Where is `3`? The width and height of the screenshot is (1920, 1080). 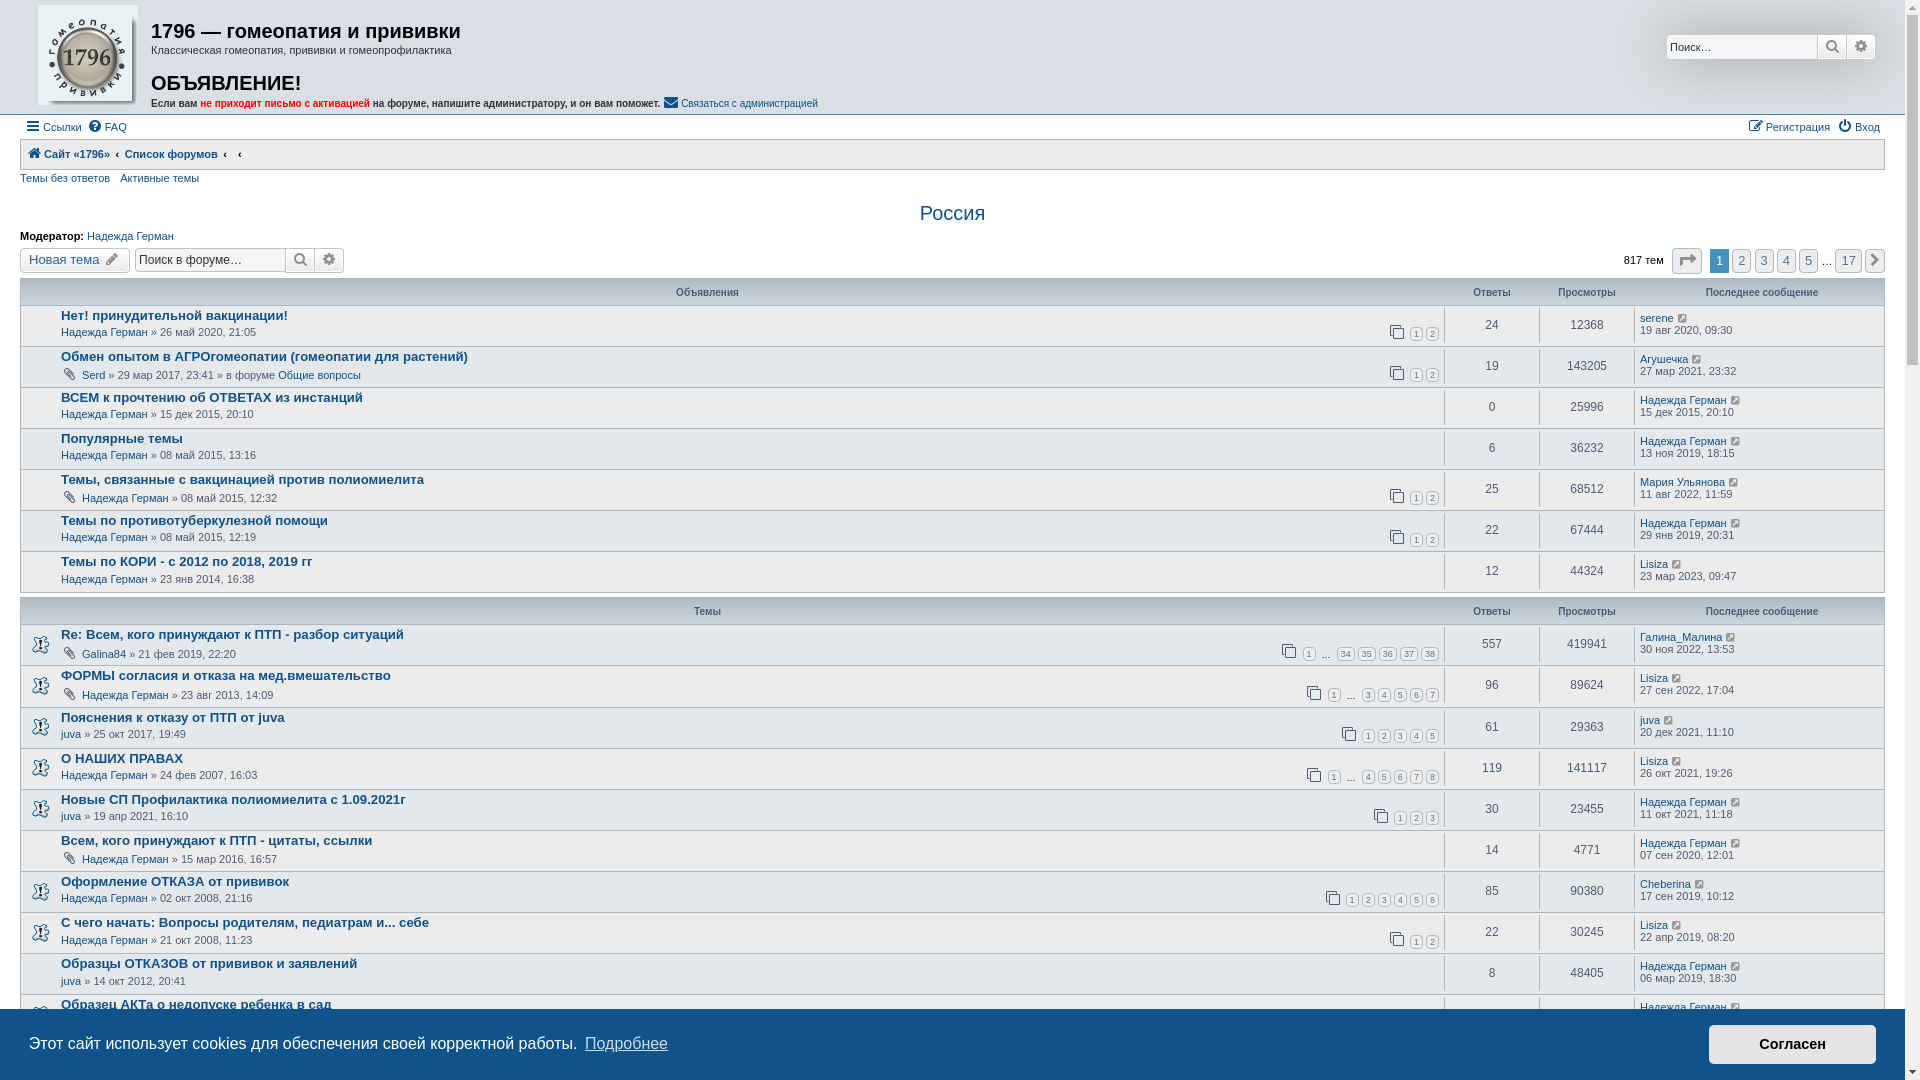 3 is located at coordinates (1368, 695).